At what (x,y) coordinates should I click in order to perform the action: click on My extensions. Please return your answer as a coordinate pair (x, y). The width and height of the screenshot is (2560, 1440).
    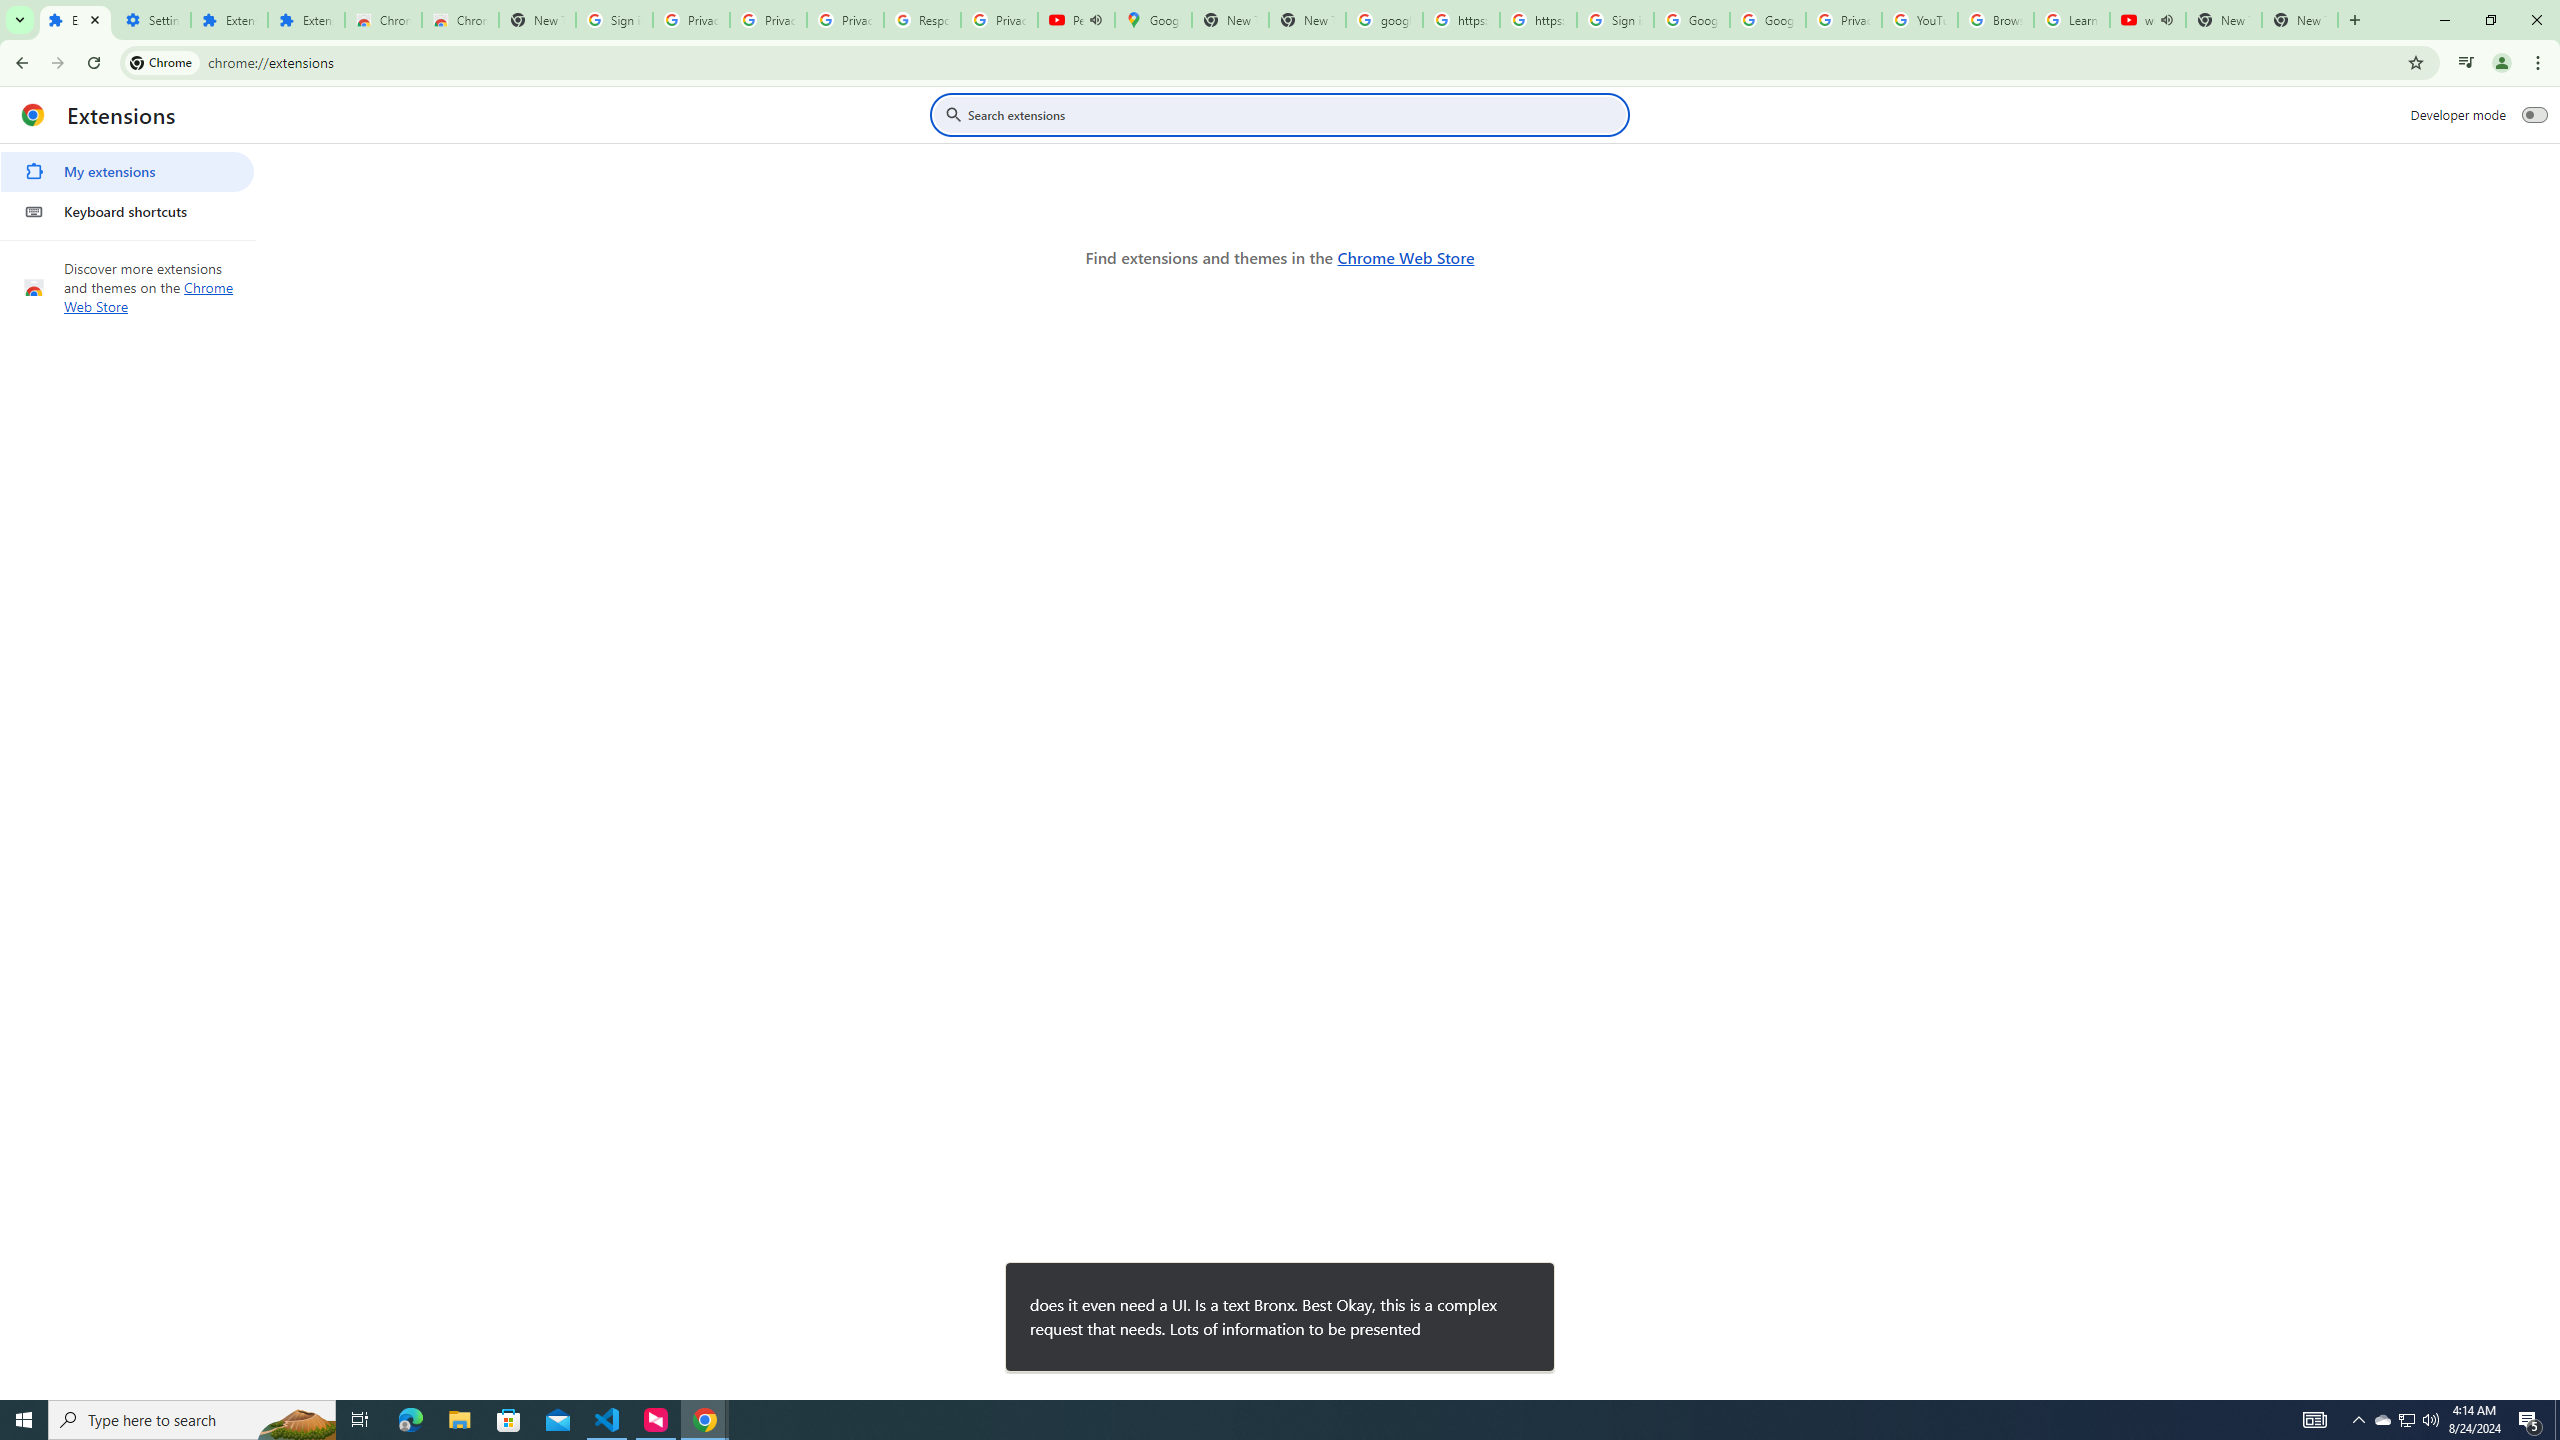
    Looking at the image, I should click on (126, 172).